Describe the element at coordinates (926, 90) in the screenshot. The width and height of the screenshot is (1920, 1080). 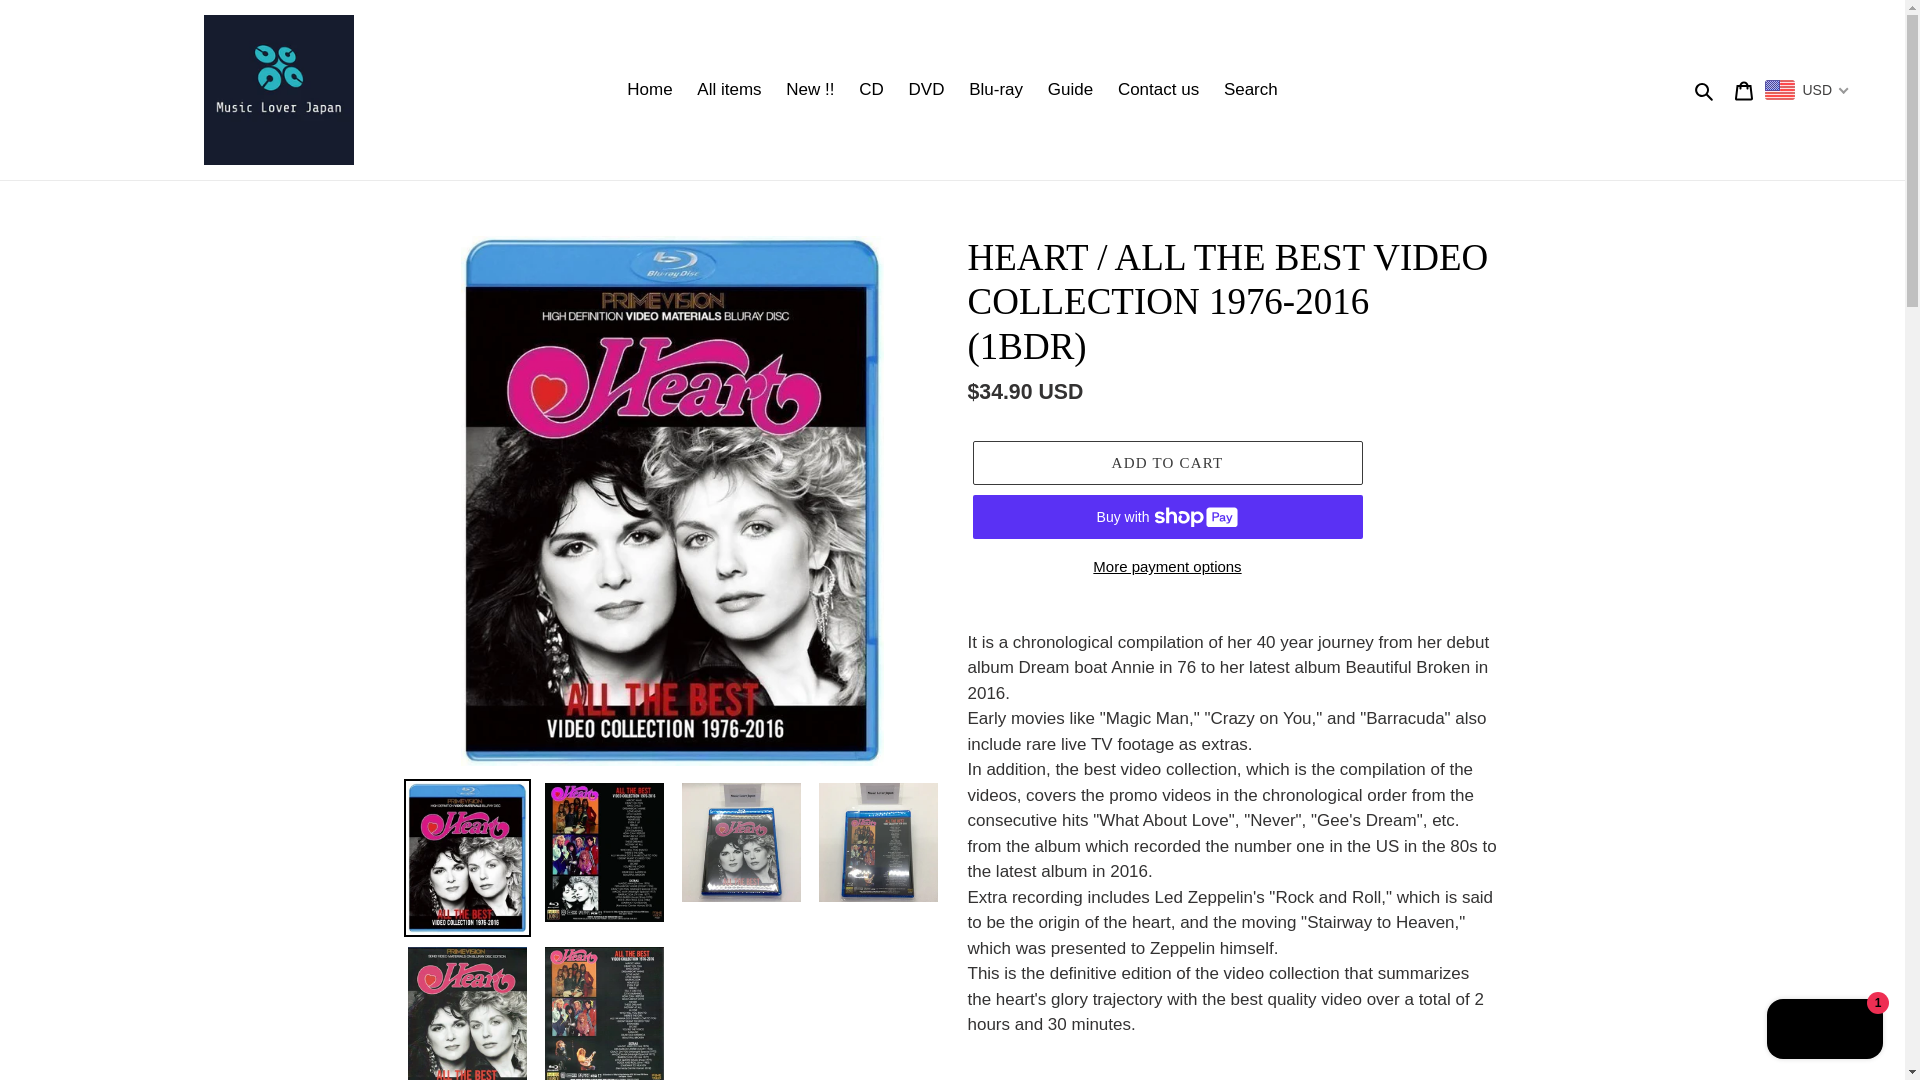
I see `DVD` at that location.